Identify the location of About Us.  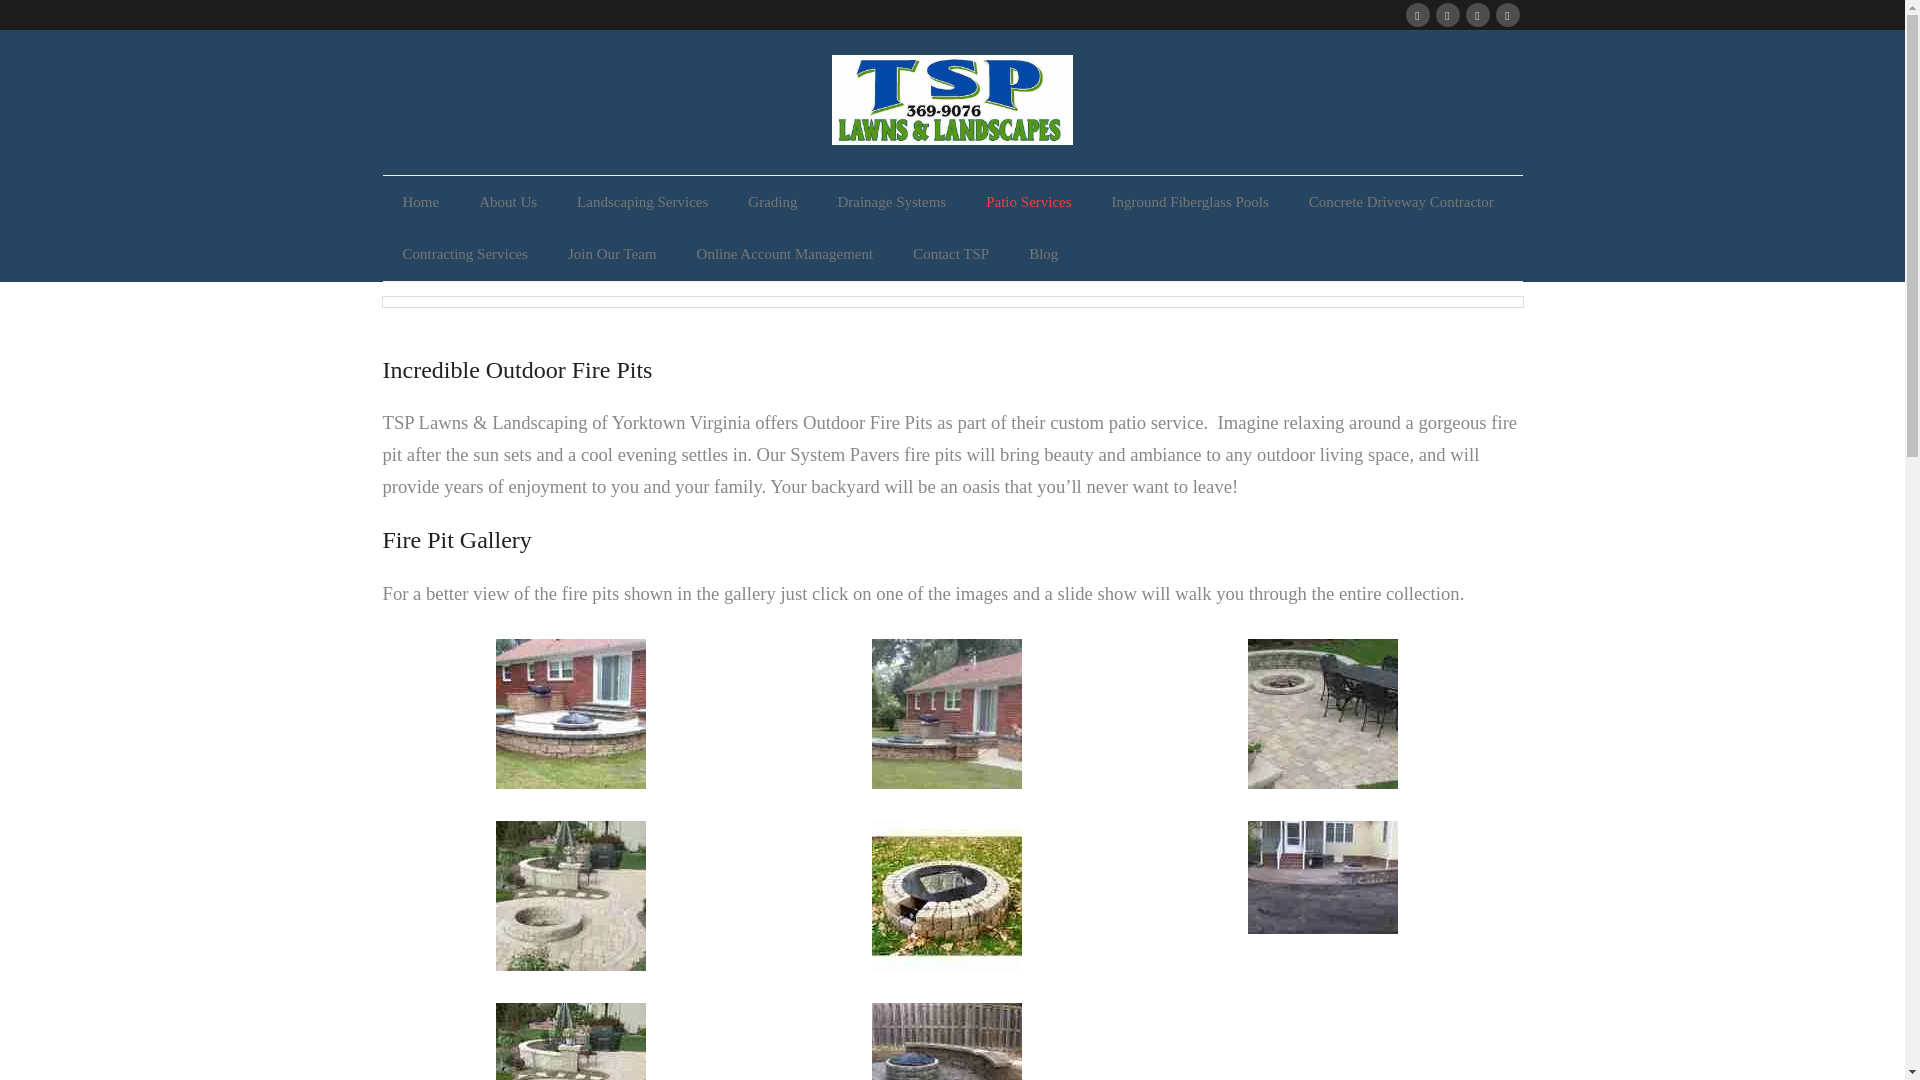
(507, 202).